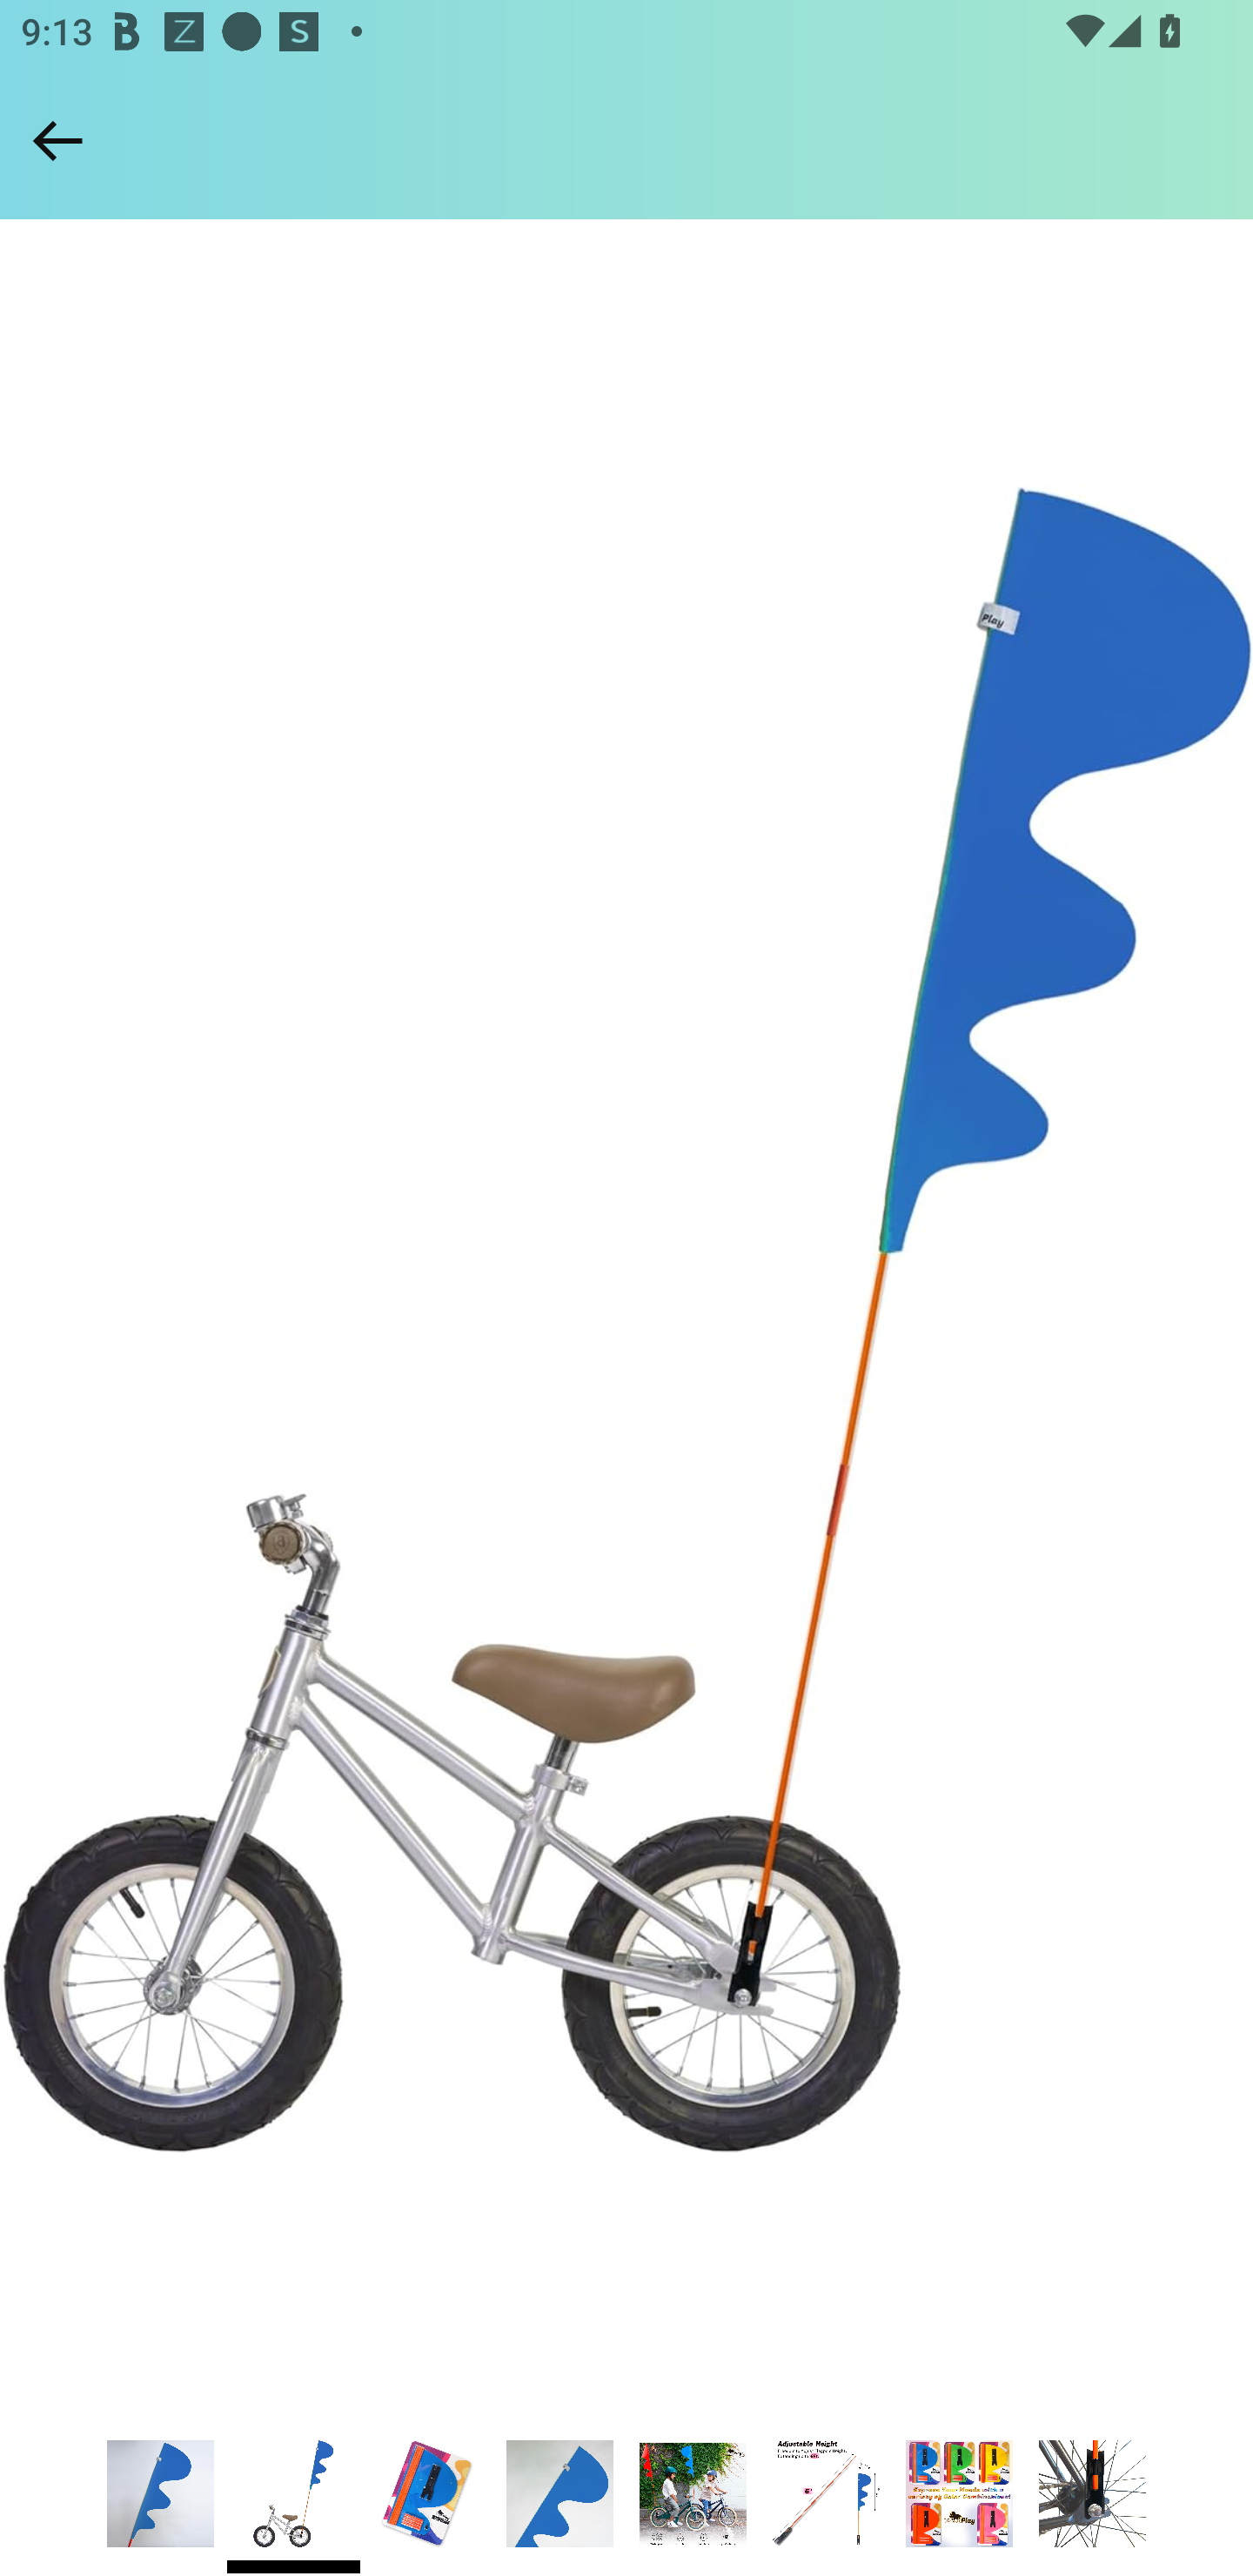 This screenshot has height=2576, width=1253. I want to click on Back, so click(57, 140).